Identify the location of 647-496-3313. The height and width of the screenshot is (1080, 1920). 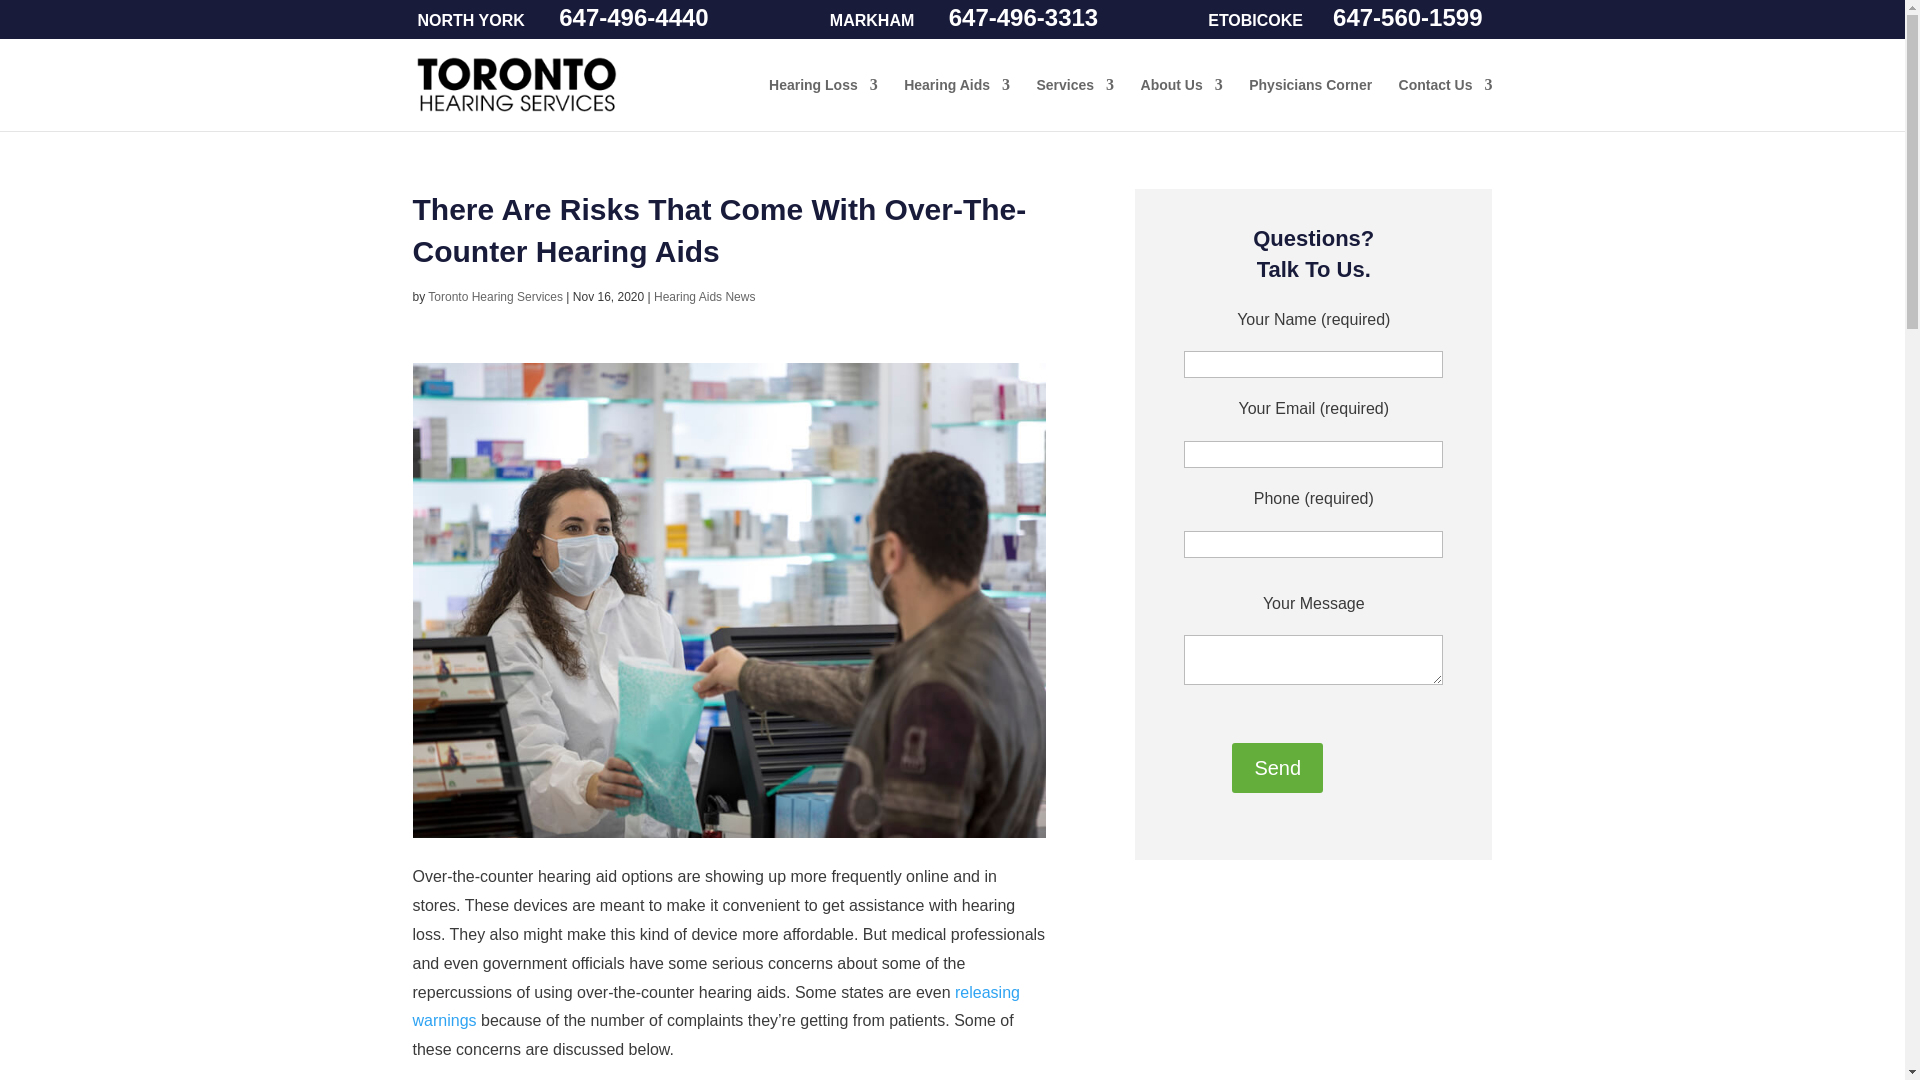
(1022, 18).